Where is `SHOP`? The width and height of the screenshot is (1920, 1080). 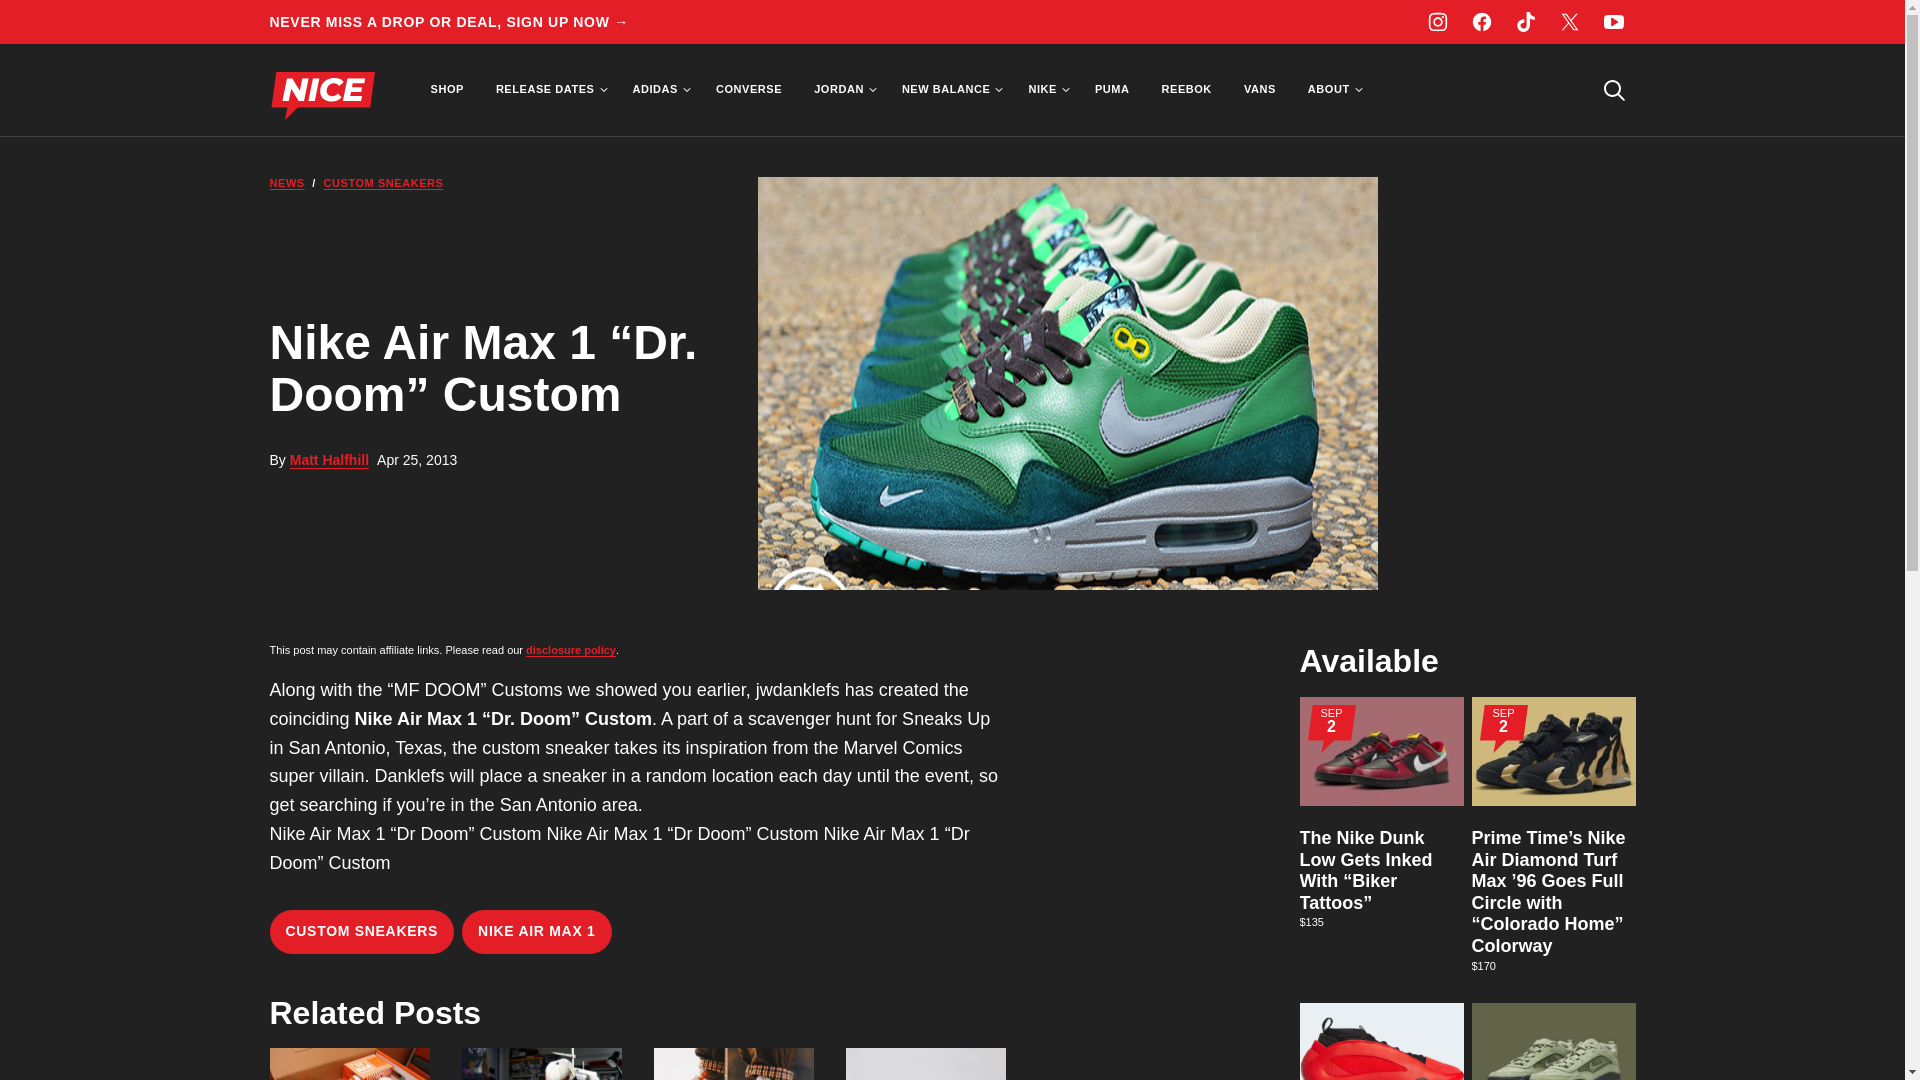 SHOP is located at coordinates (446, 90).